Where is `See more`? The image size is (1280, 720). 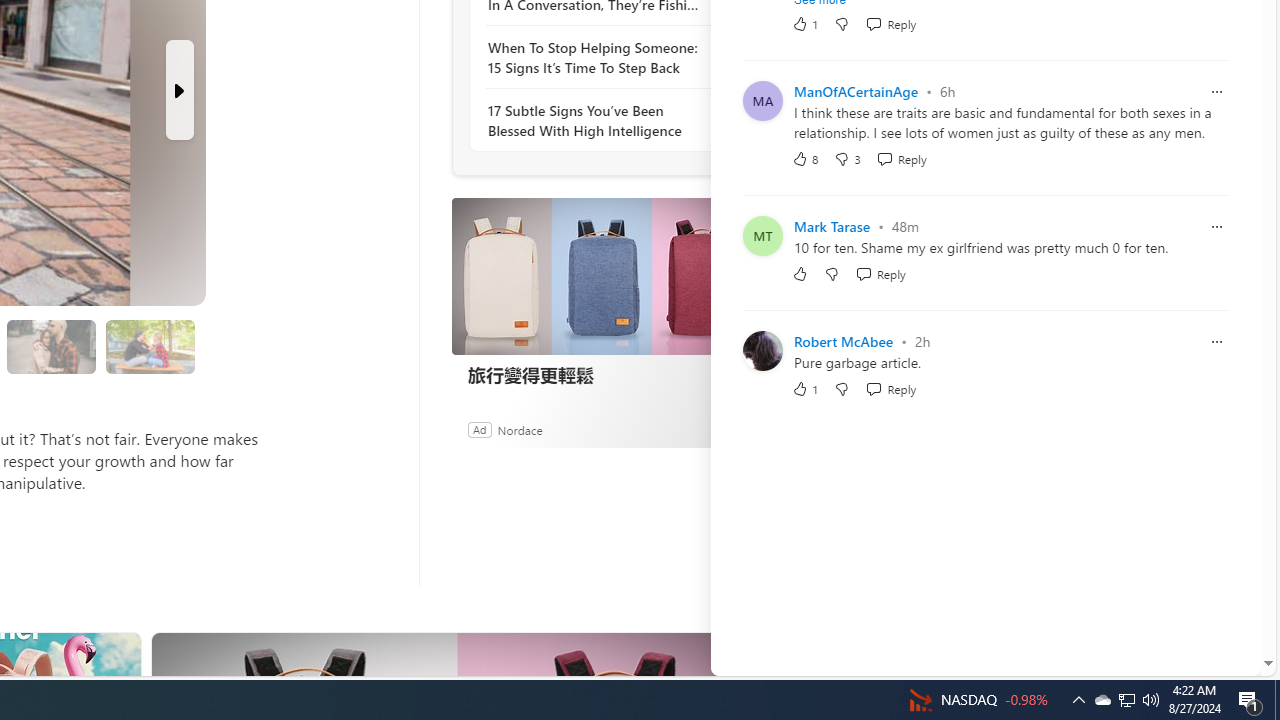
See more is located at coordinates (741, 656).